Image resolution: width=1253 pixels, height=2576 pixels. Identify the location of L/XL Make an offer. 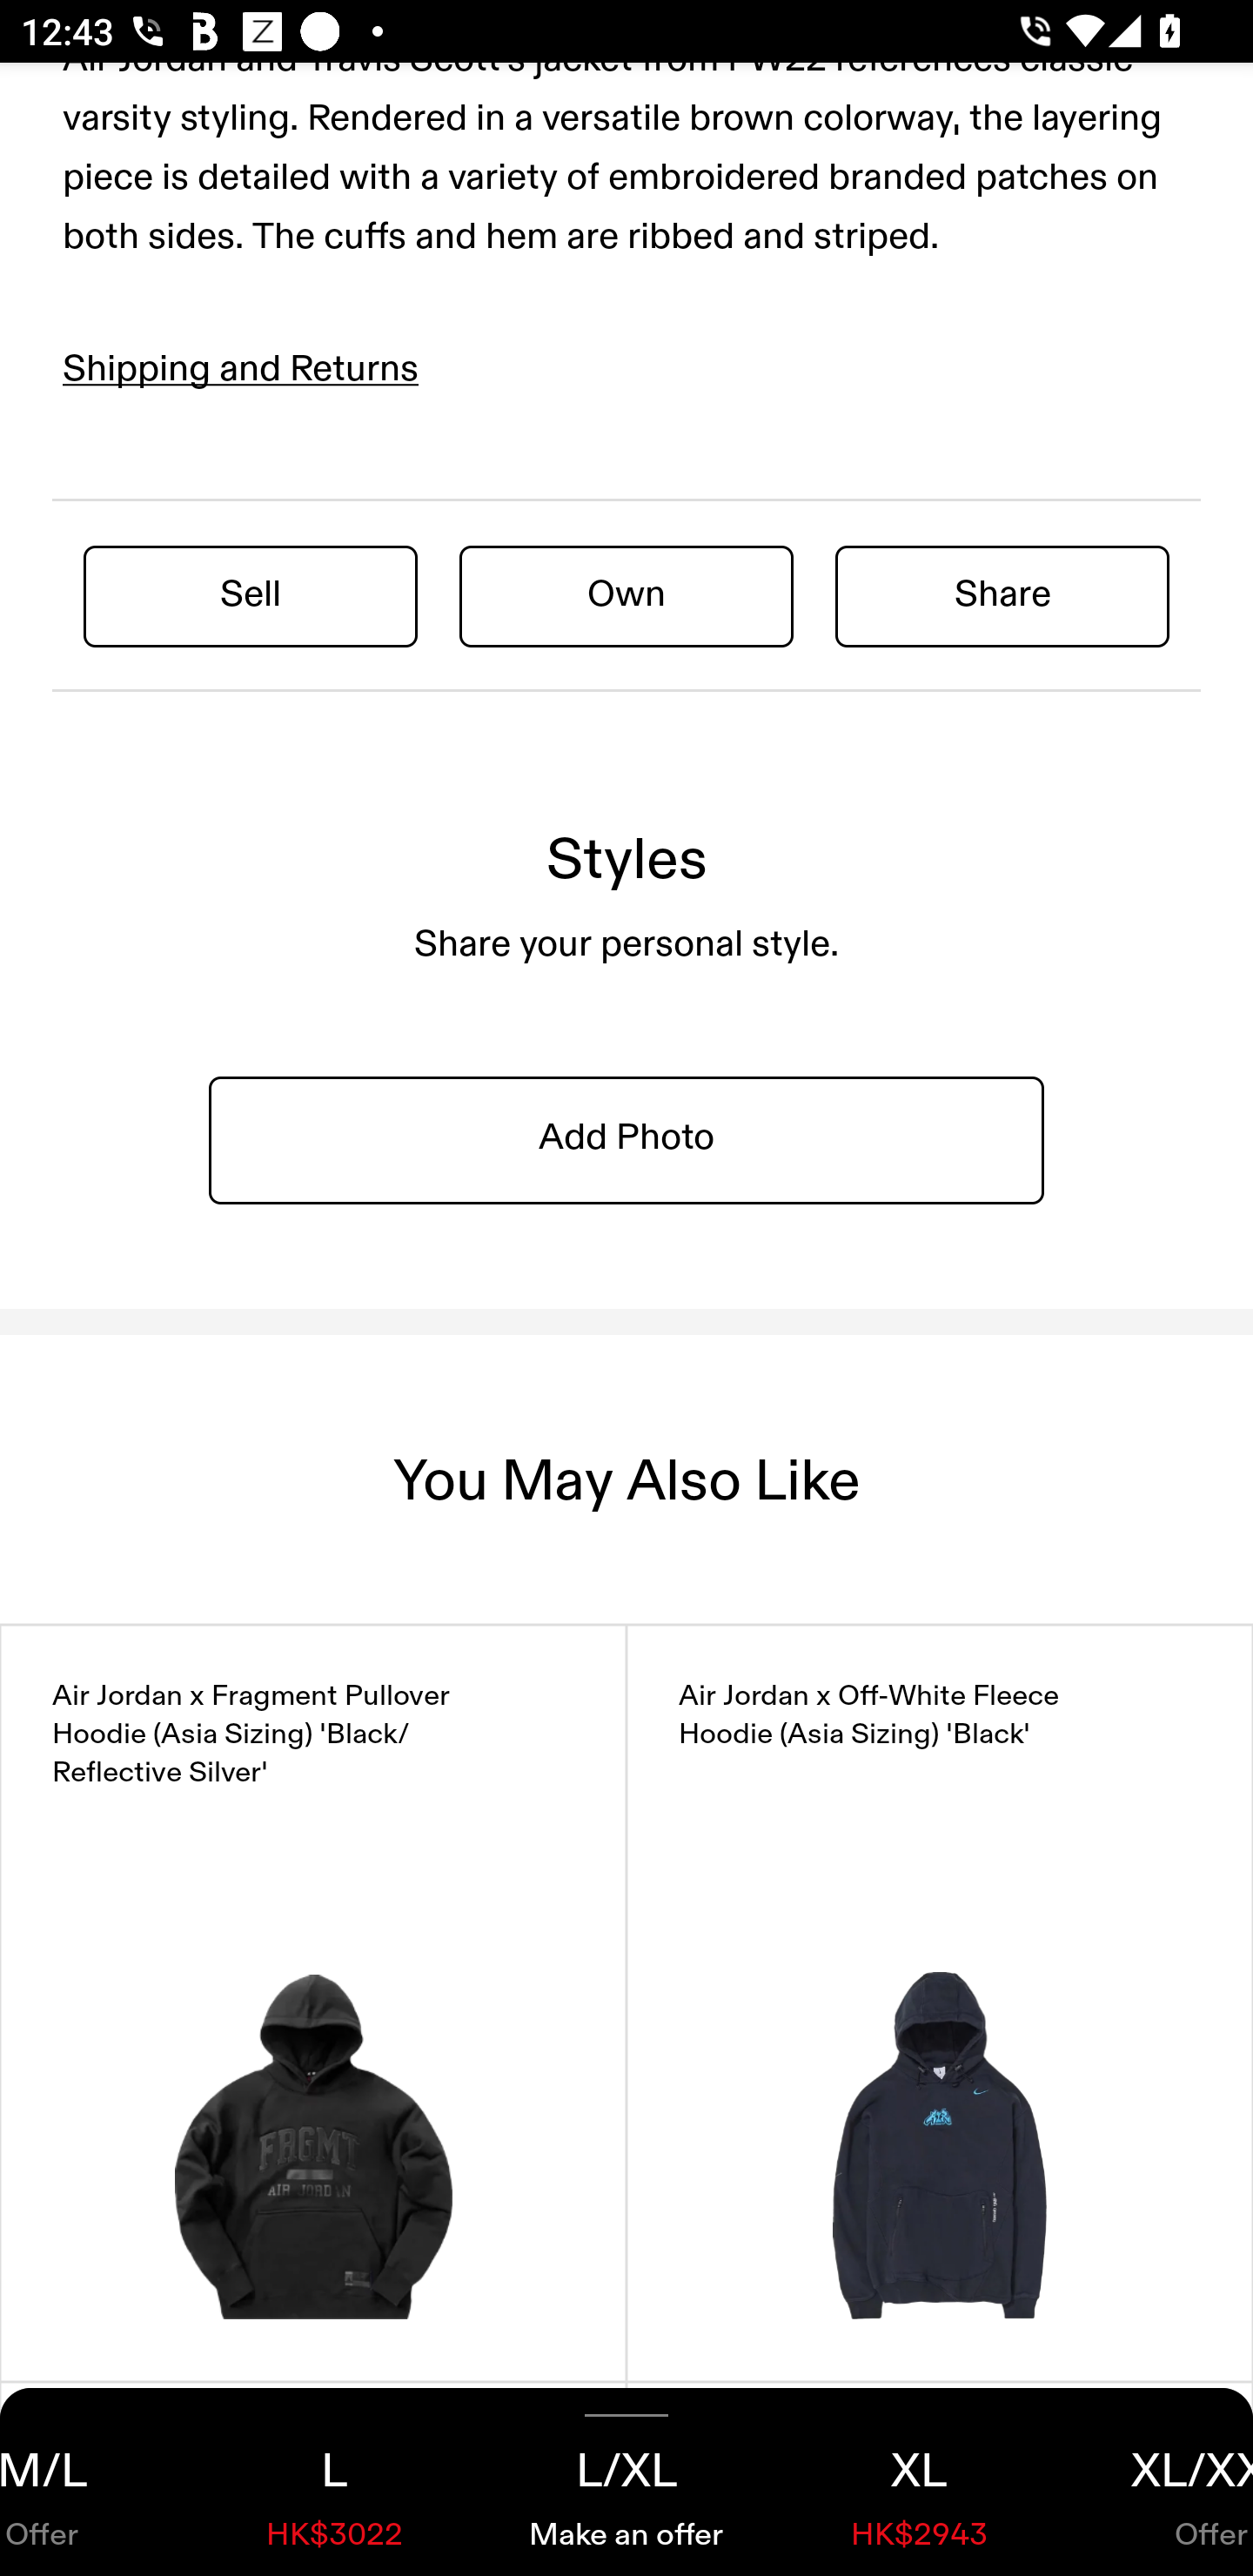
(626, 2482).